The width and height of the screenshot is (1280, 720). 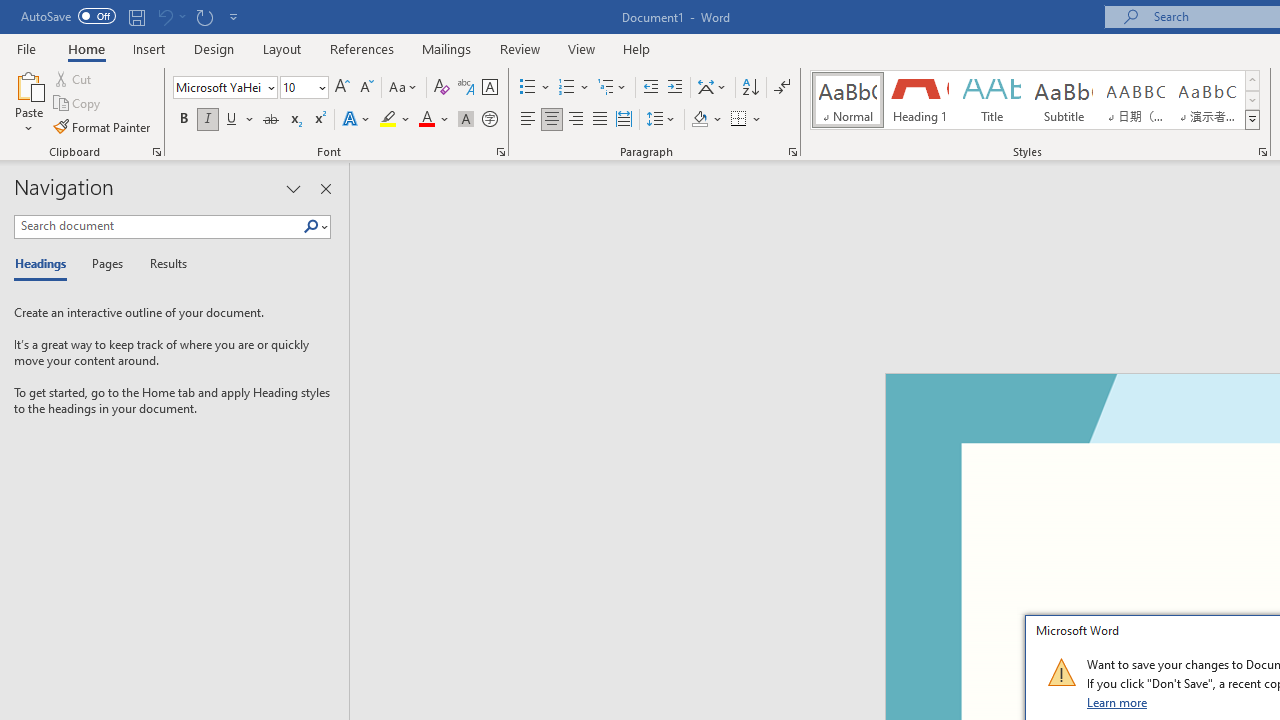 I want to click on Distributed, so click(x=624, y=120).